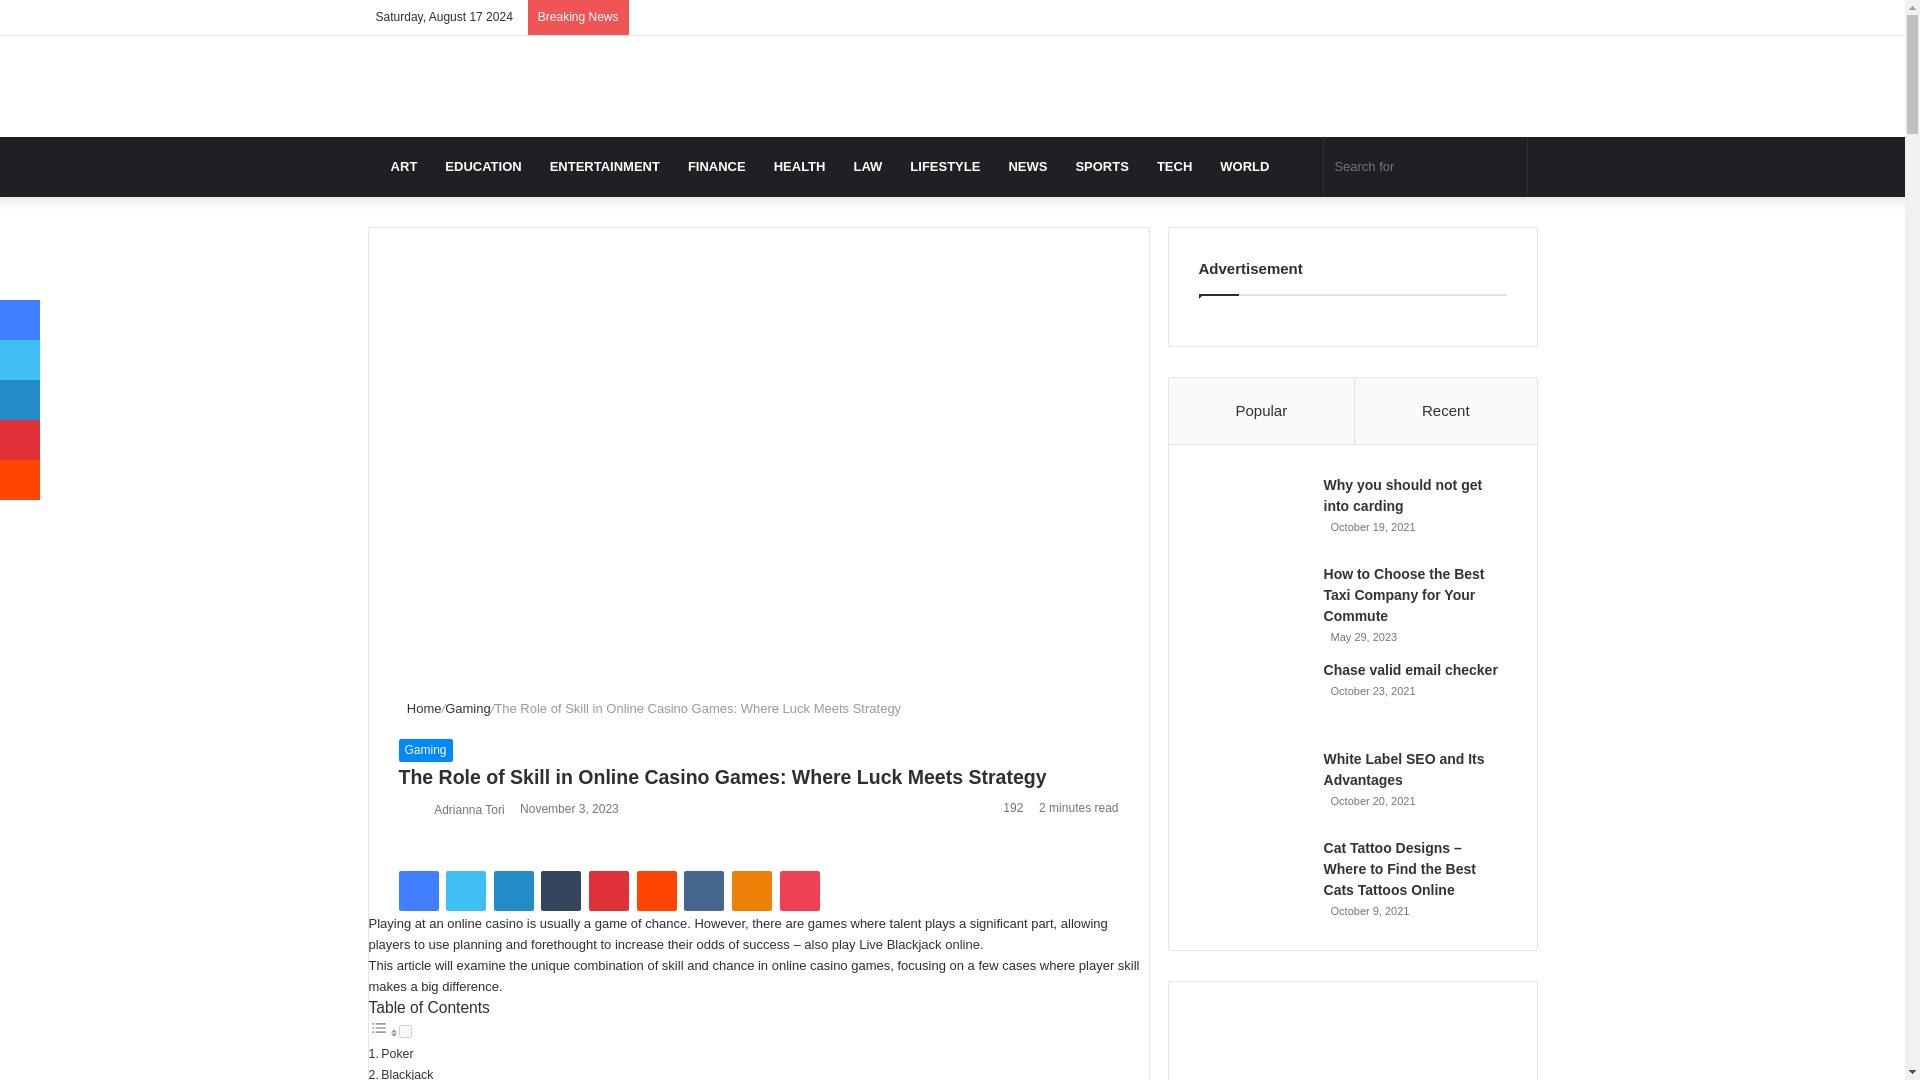 The height and width of the screenshot is (1080, 1920). What do you see at coordinates (468, 809) in the screenshot?
I see `Adrianna Tori` at bounding box center [468, 809].